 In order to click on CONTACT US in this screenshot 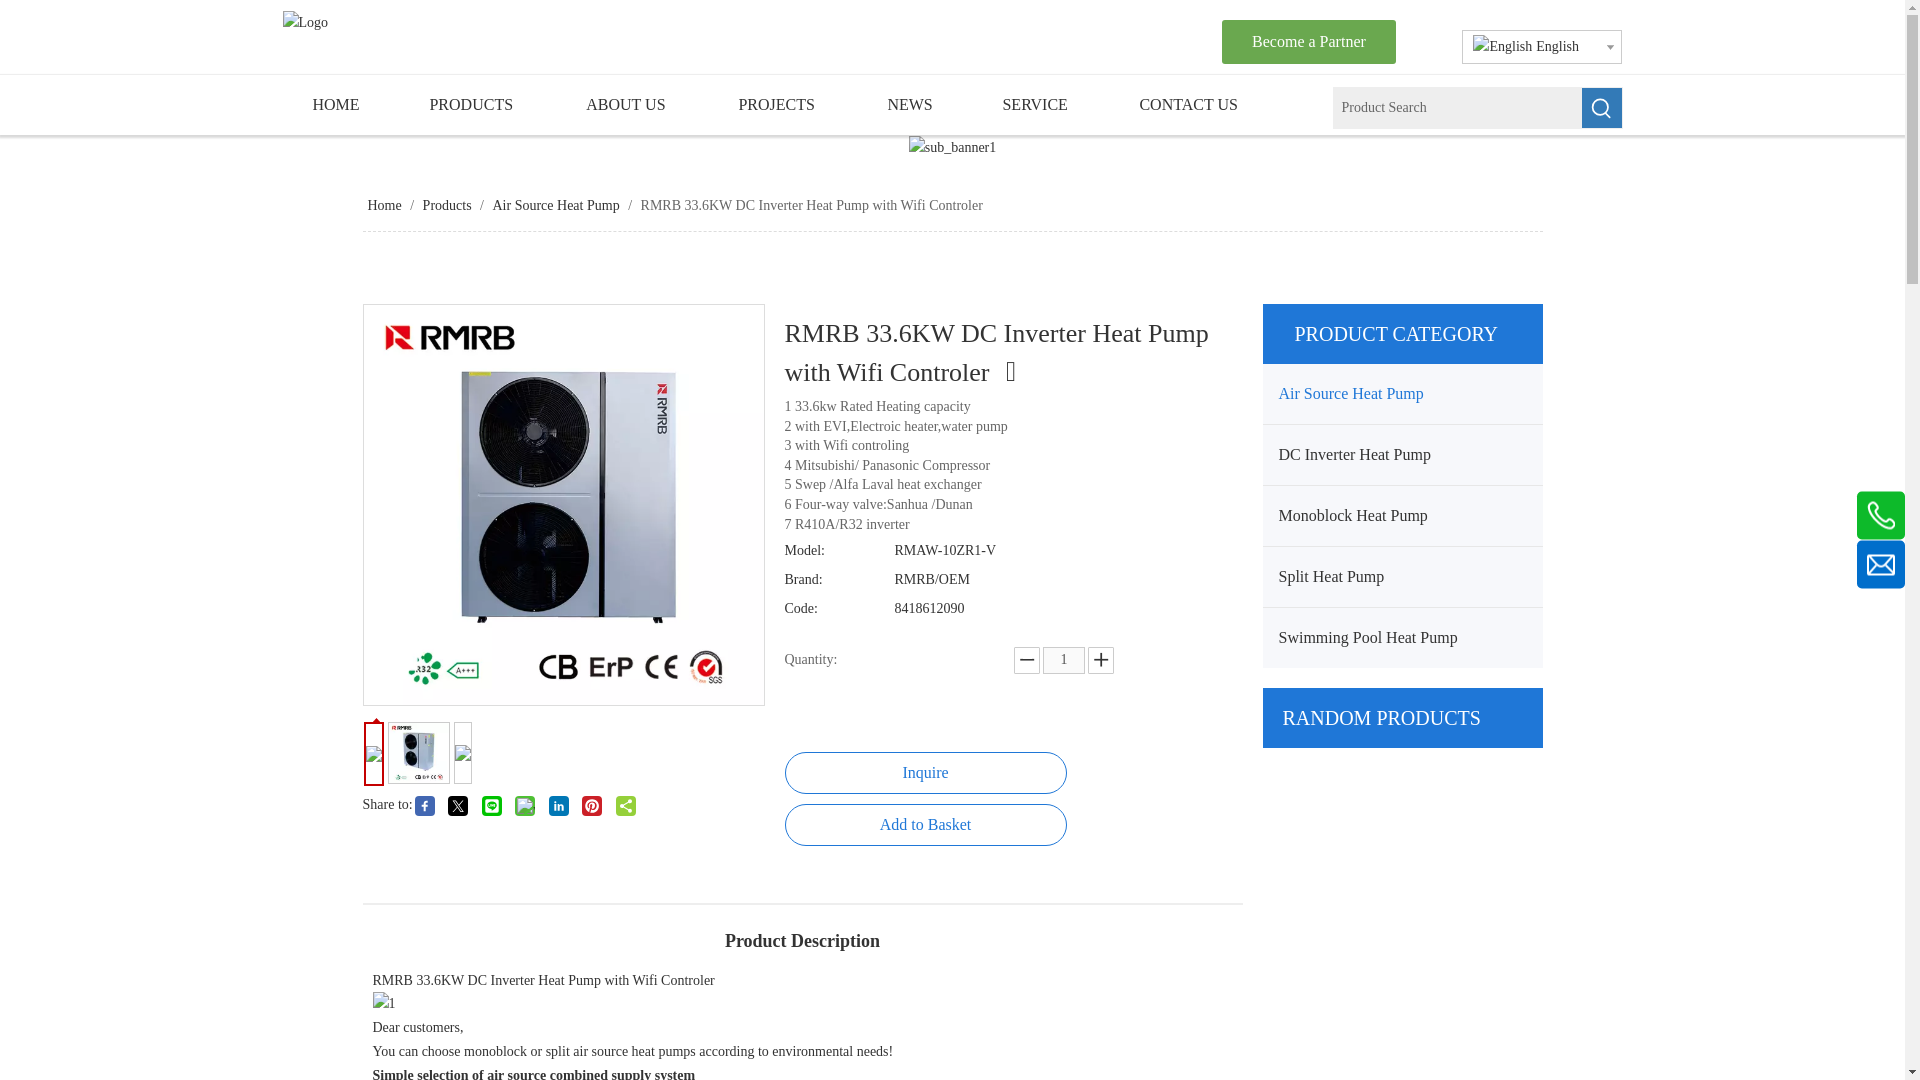, I will do `click(1194, 104)`.